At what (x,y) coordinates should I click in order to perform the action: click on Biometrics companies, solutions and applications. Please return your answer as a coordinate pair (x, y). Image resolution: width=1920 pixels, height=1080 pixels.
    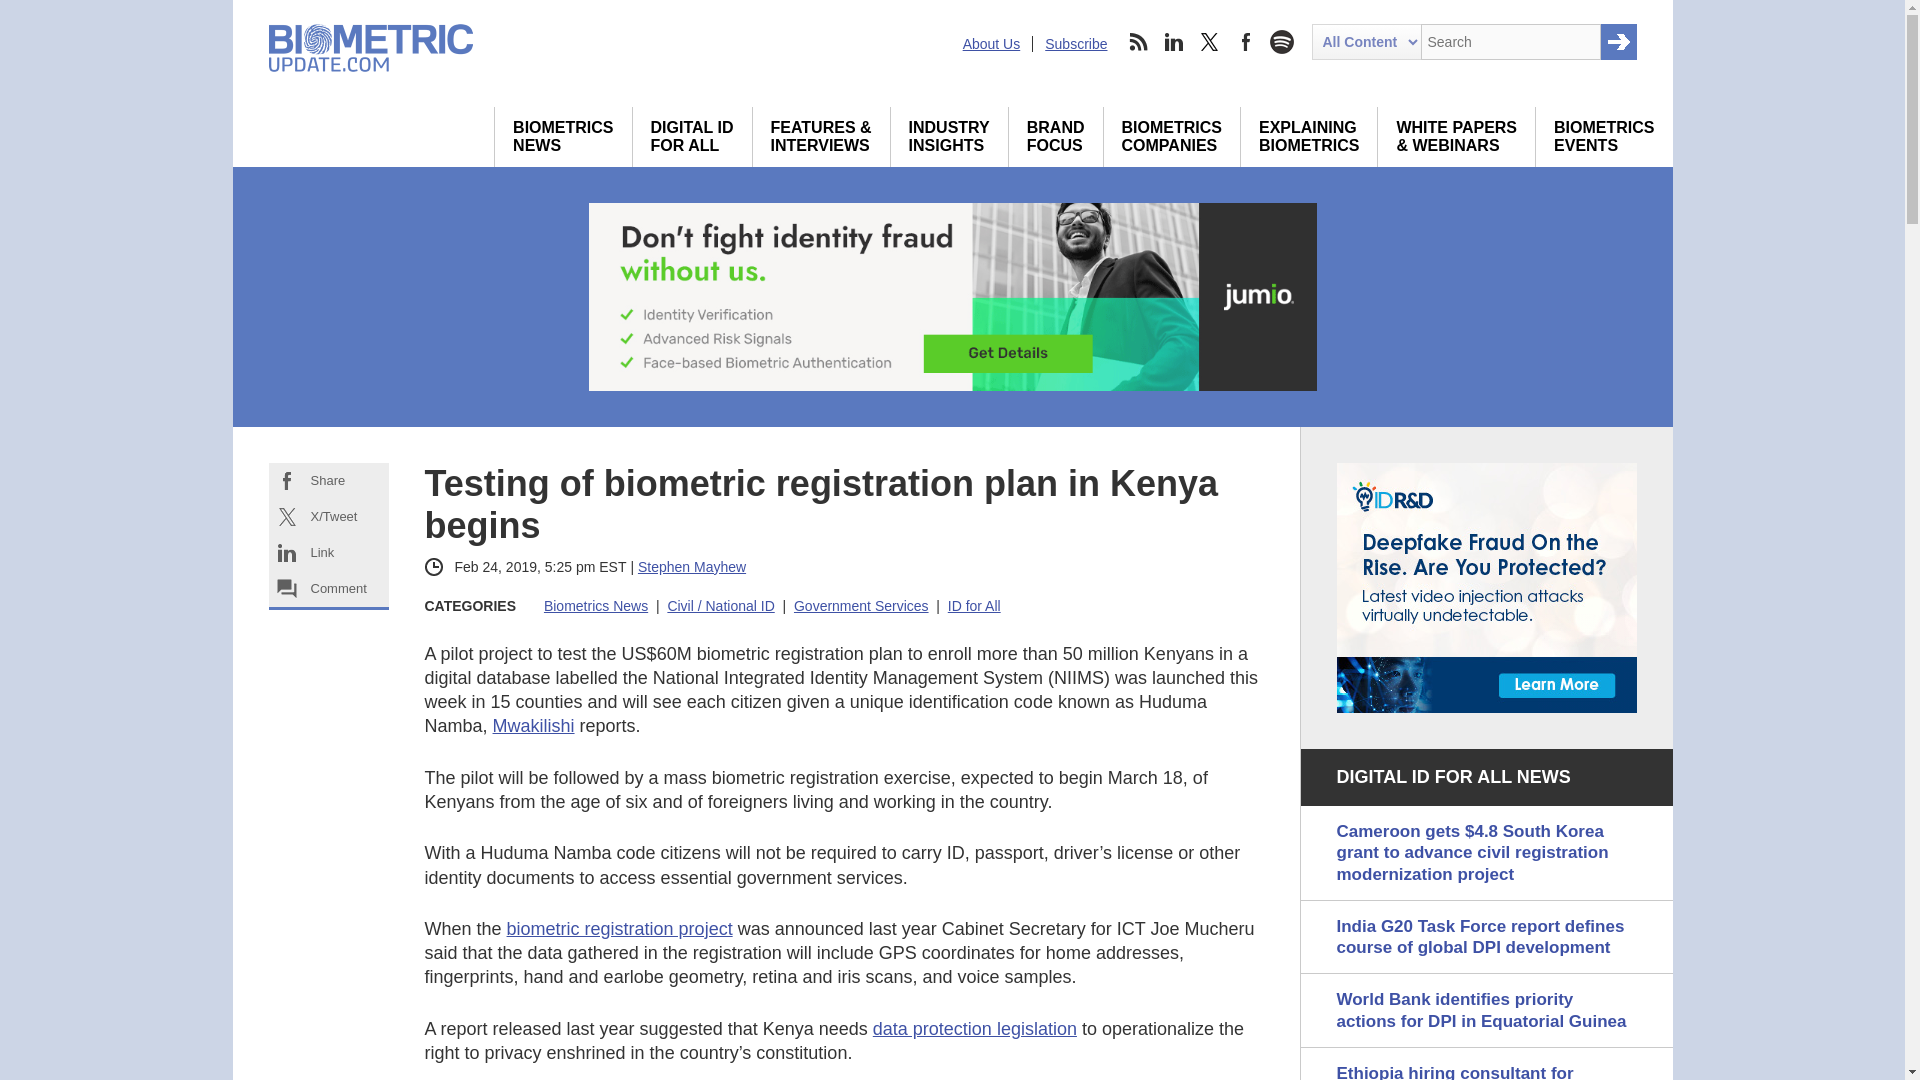
    Looking at the image, I should click on (1172, 136).